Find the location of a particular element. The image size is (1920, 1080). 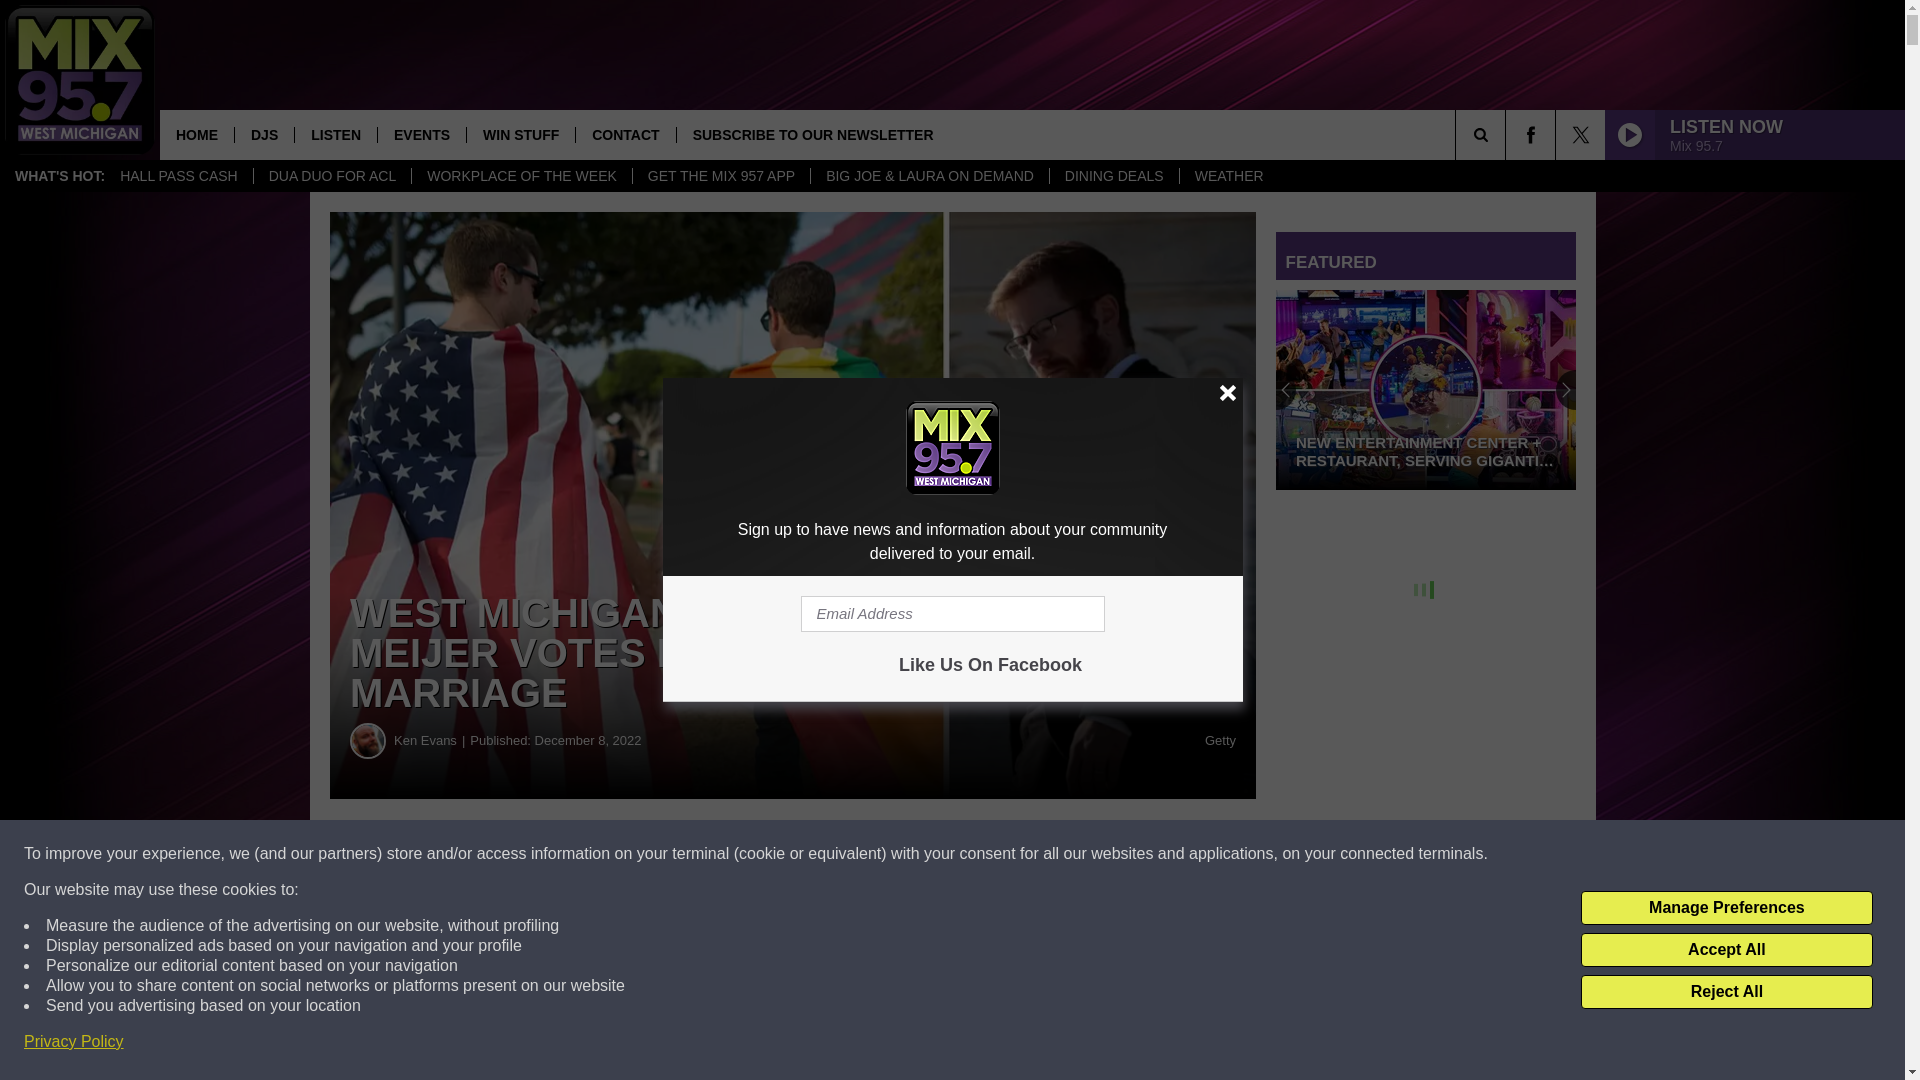

GET THE MIX 957 APP is located at coordinates (720, 176).